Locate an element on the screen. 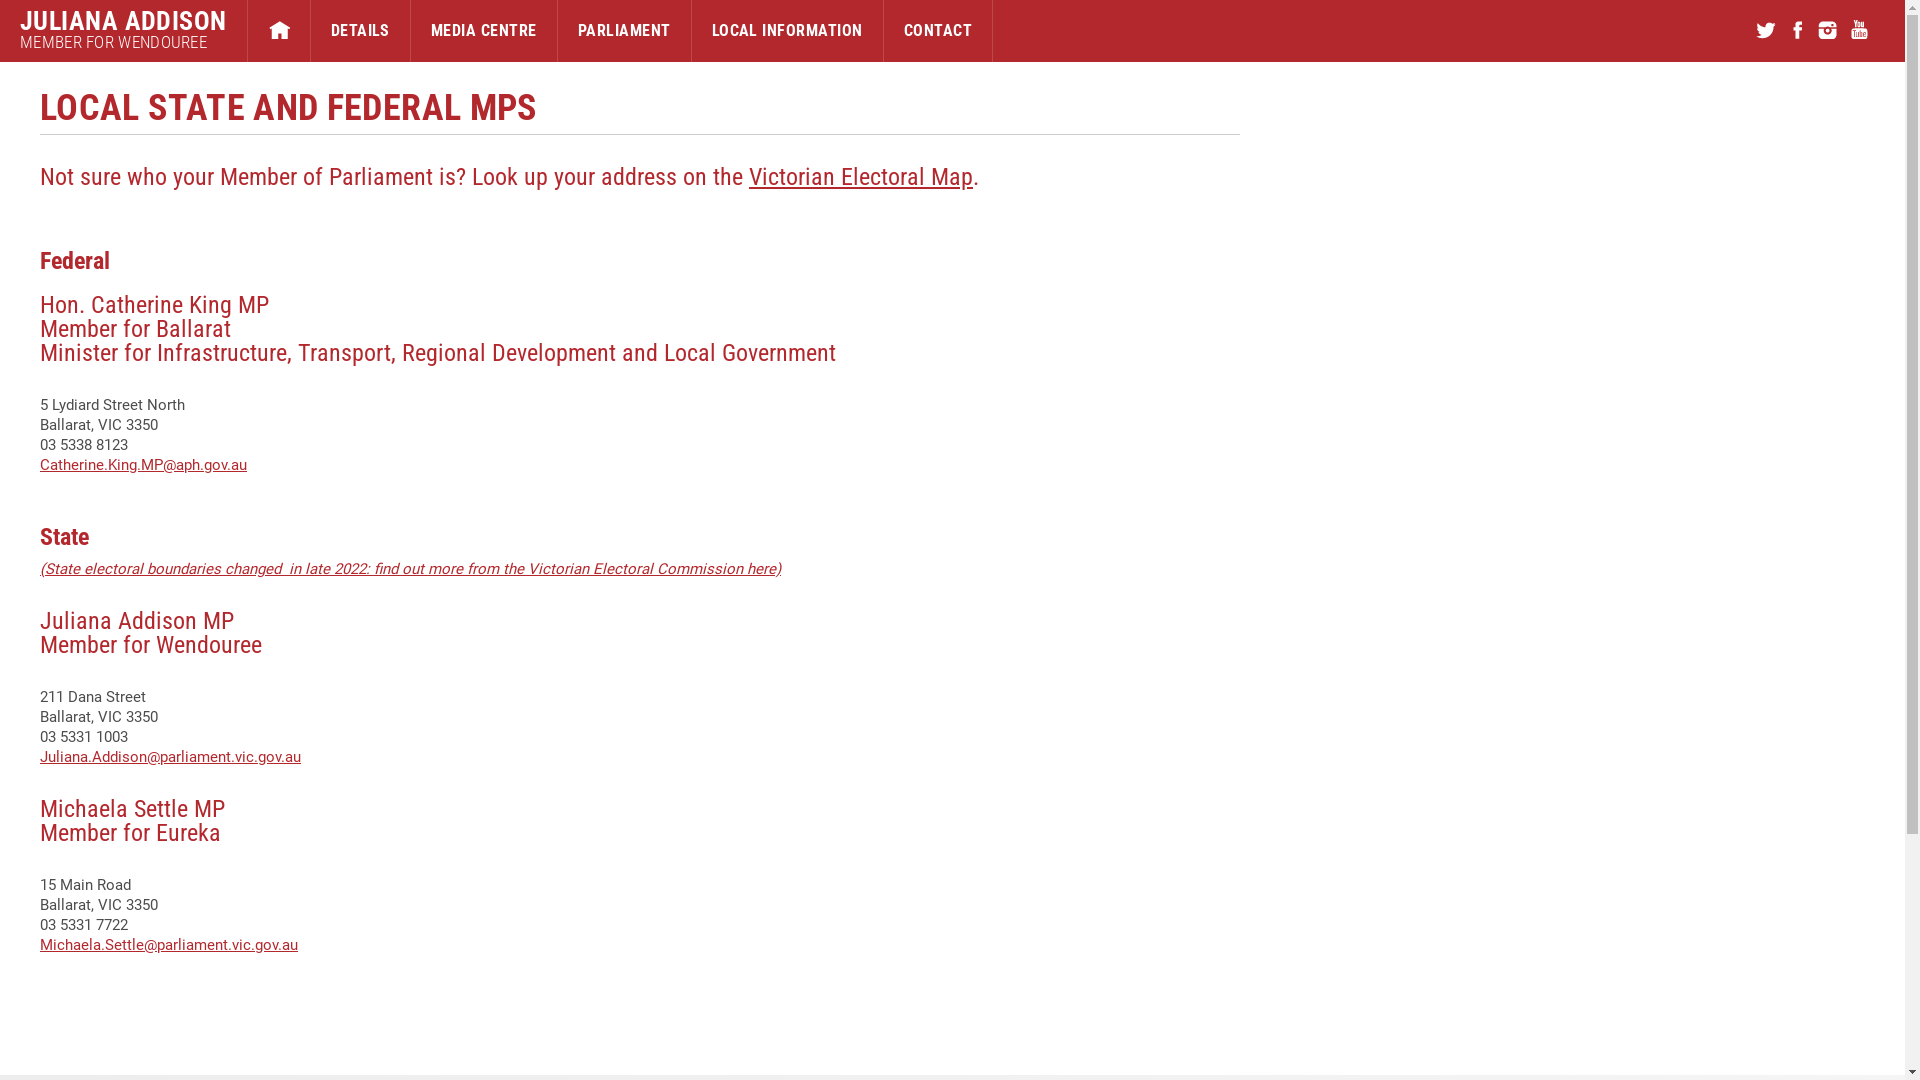  MEMBER FOR WENDOUREE is located at coordinates (124, 42).